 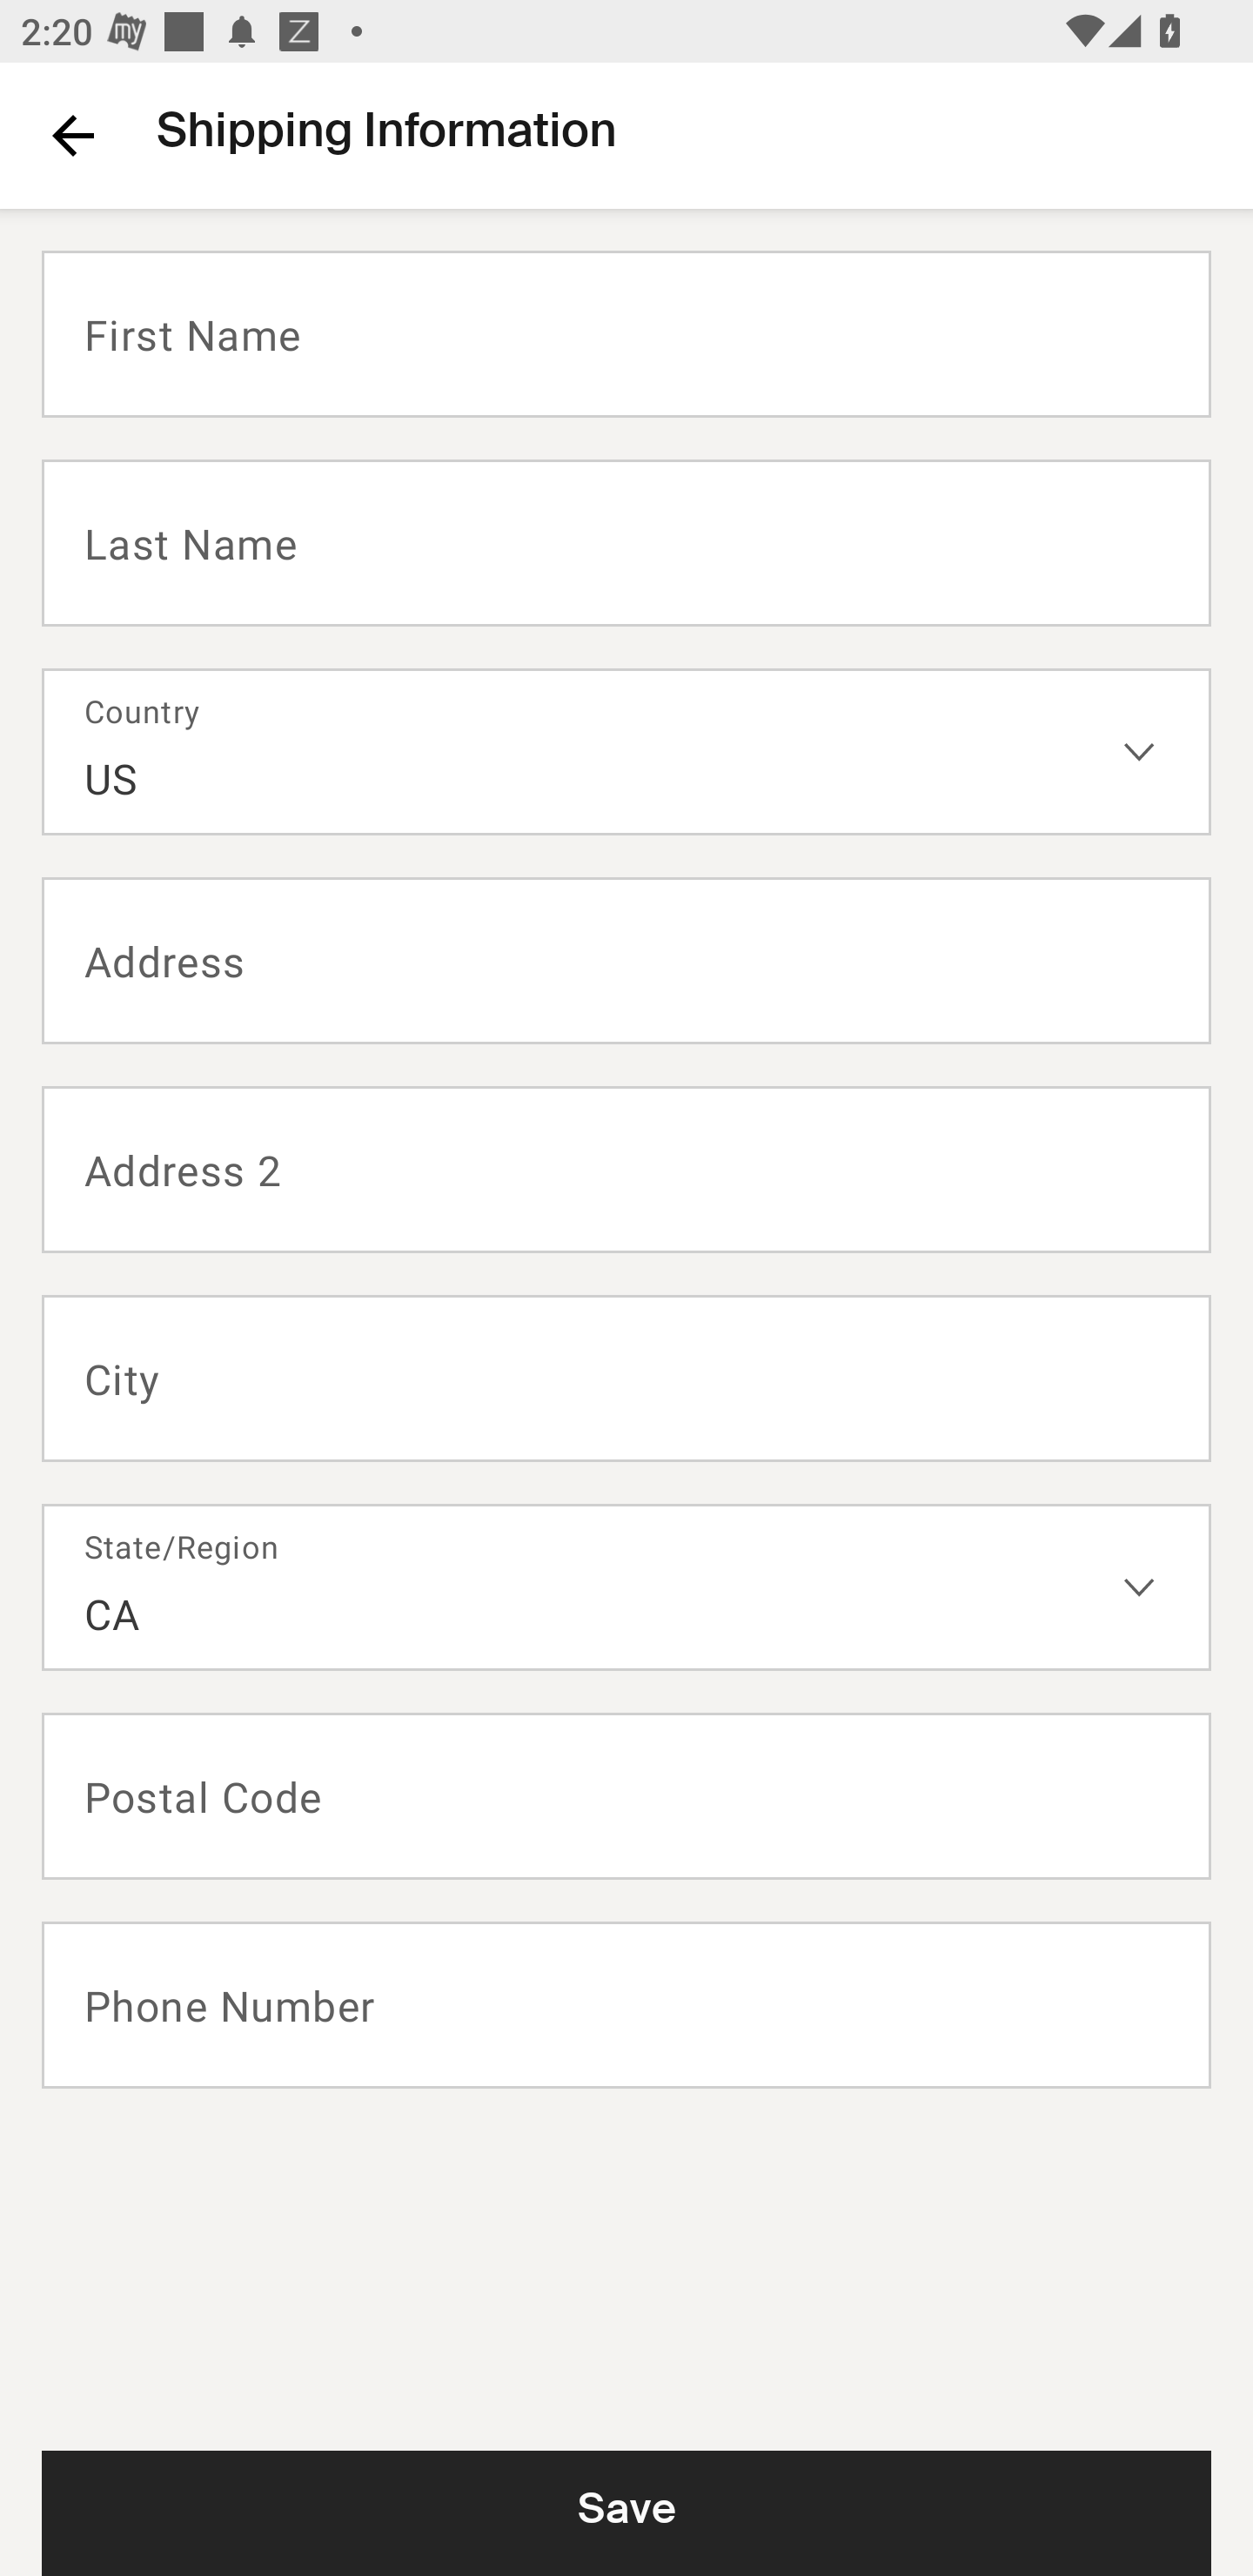 What do you see at coordinates (626, 333) in the screenshot?
I see `First Name` at bounding box center [626, 333].